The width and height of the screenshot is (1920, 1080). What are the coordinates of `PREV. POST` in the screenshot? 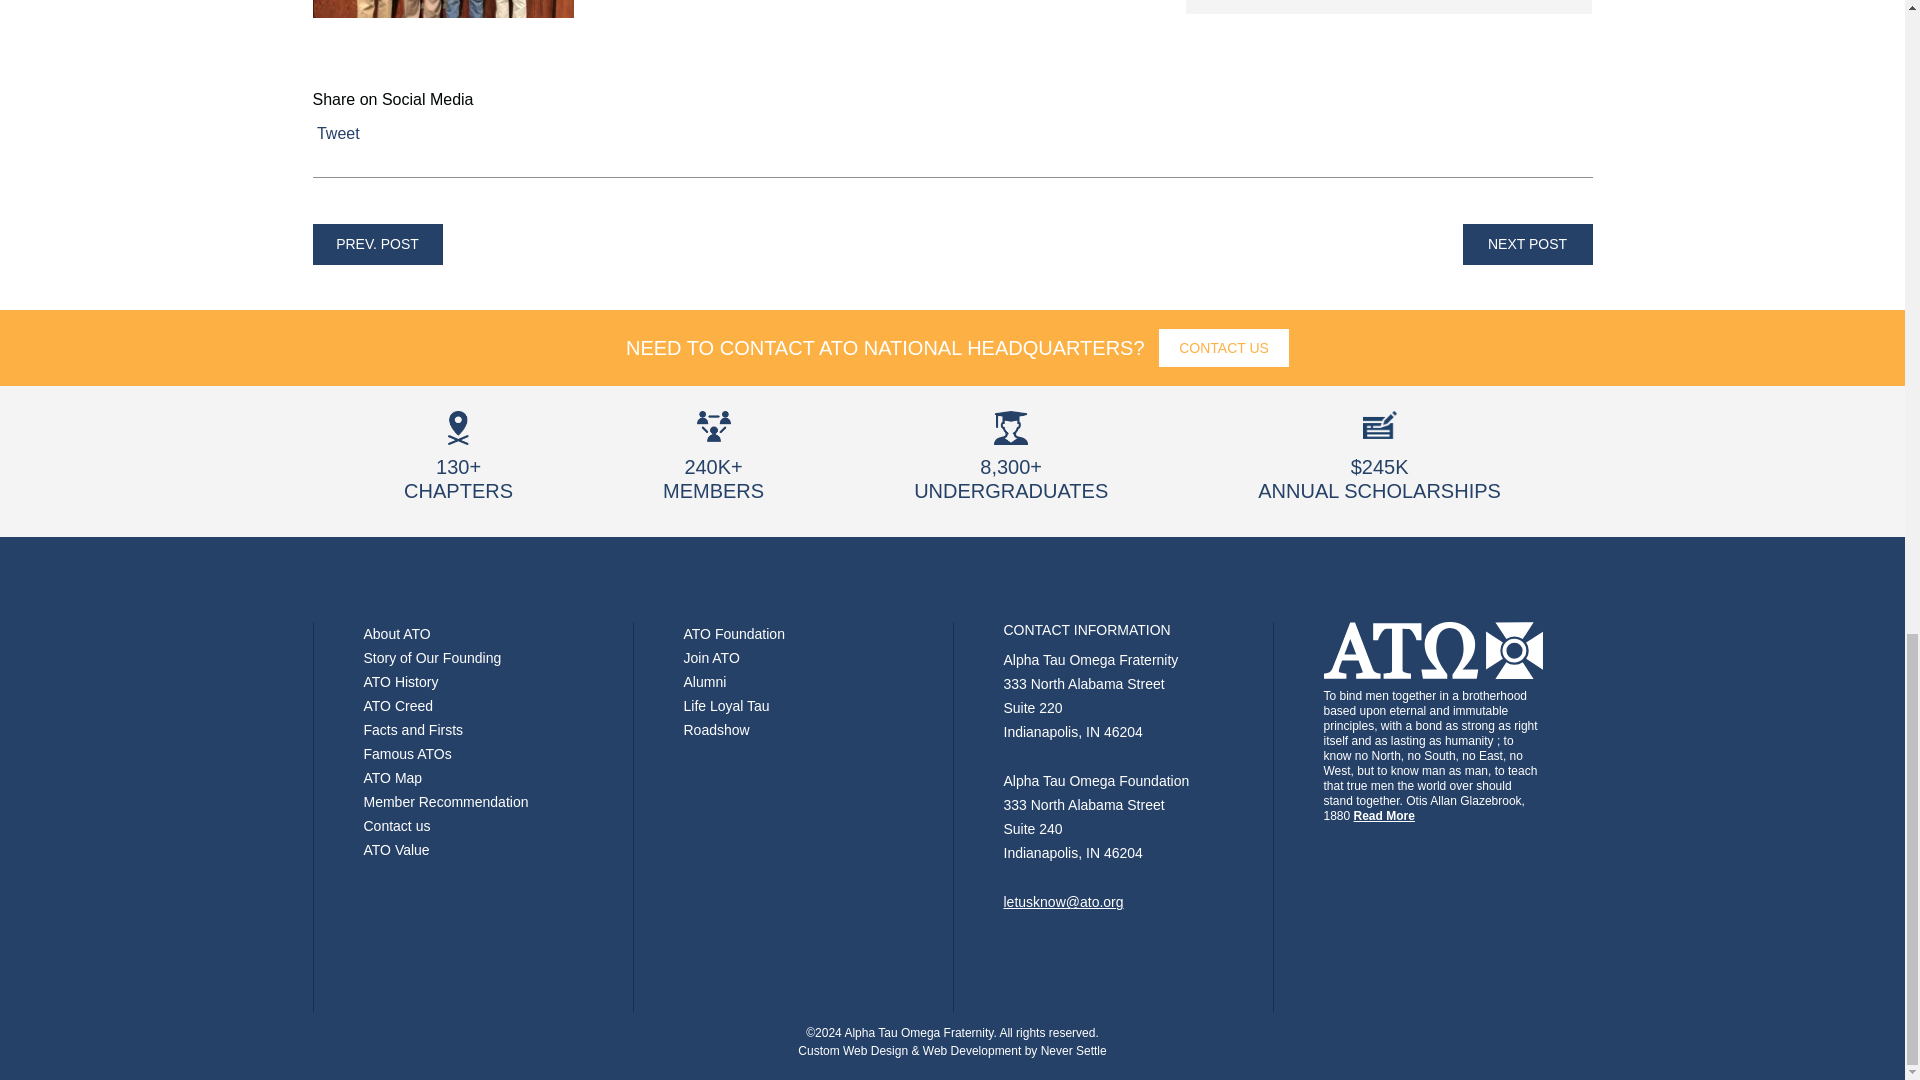 It's located at (376, 244).